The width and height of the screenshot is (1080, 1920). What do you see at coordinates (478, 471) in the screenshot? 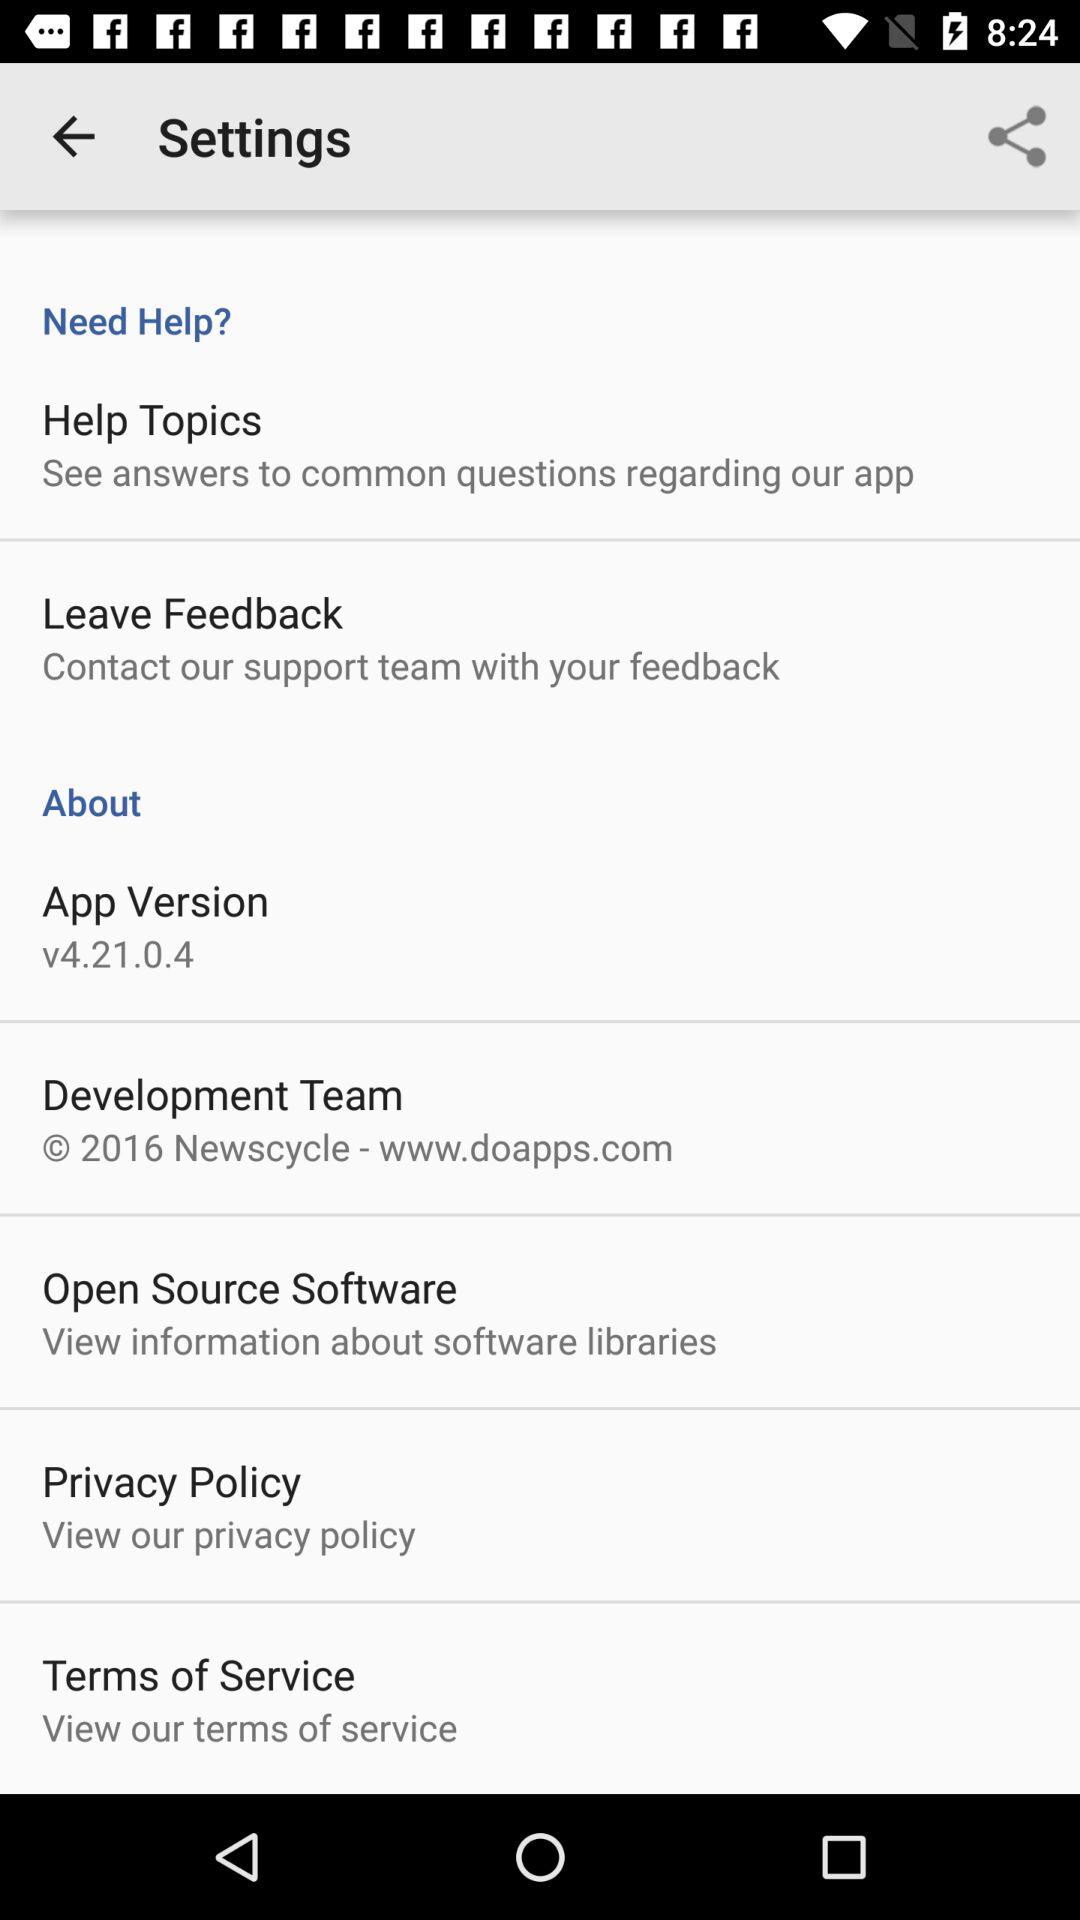
I see `jump to see answers to icon` at bounding box center [478, 471].